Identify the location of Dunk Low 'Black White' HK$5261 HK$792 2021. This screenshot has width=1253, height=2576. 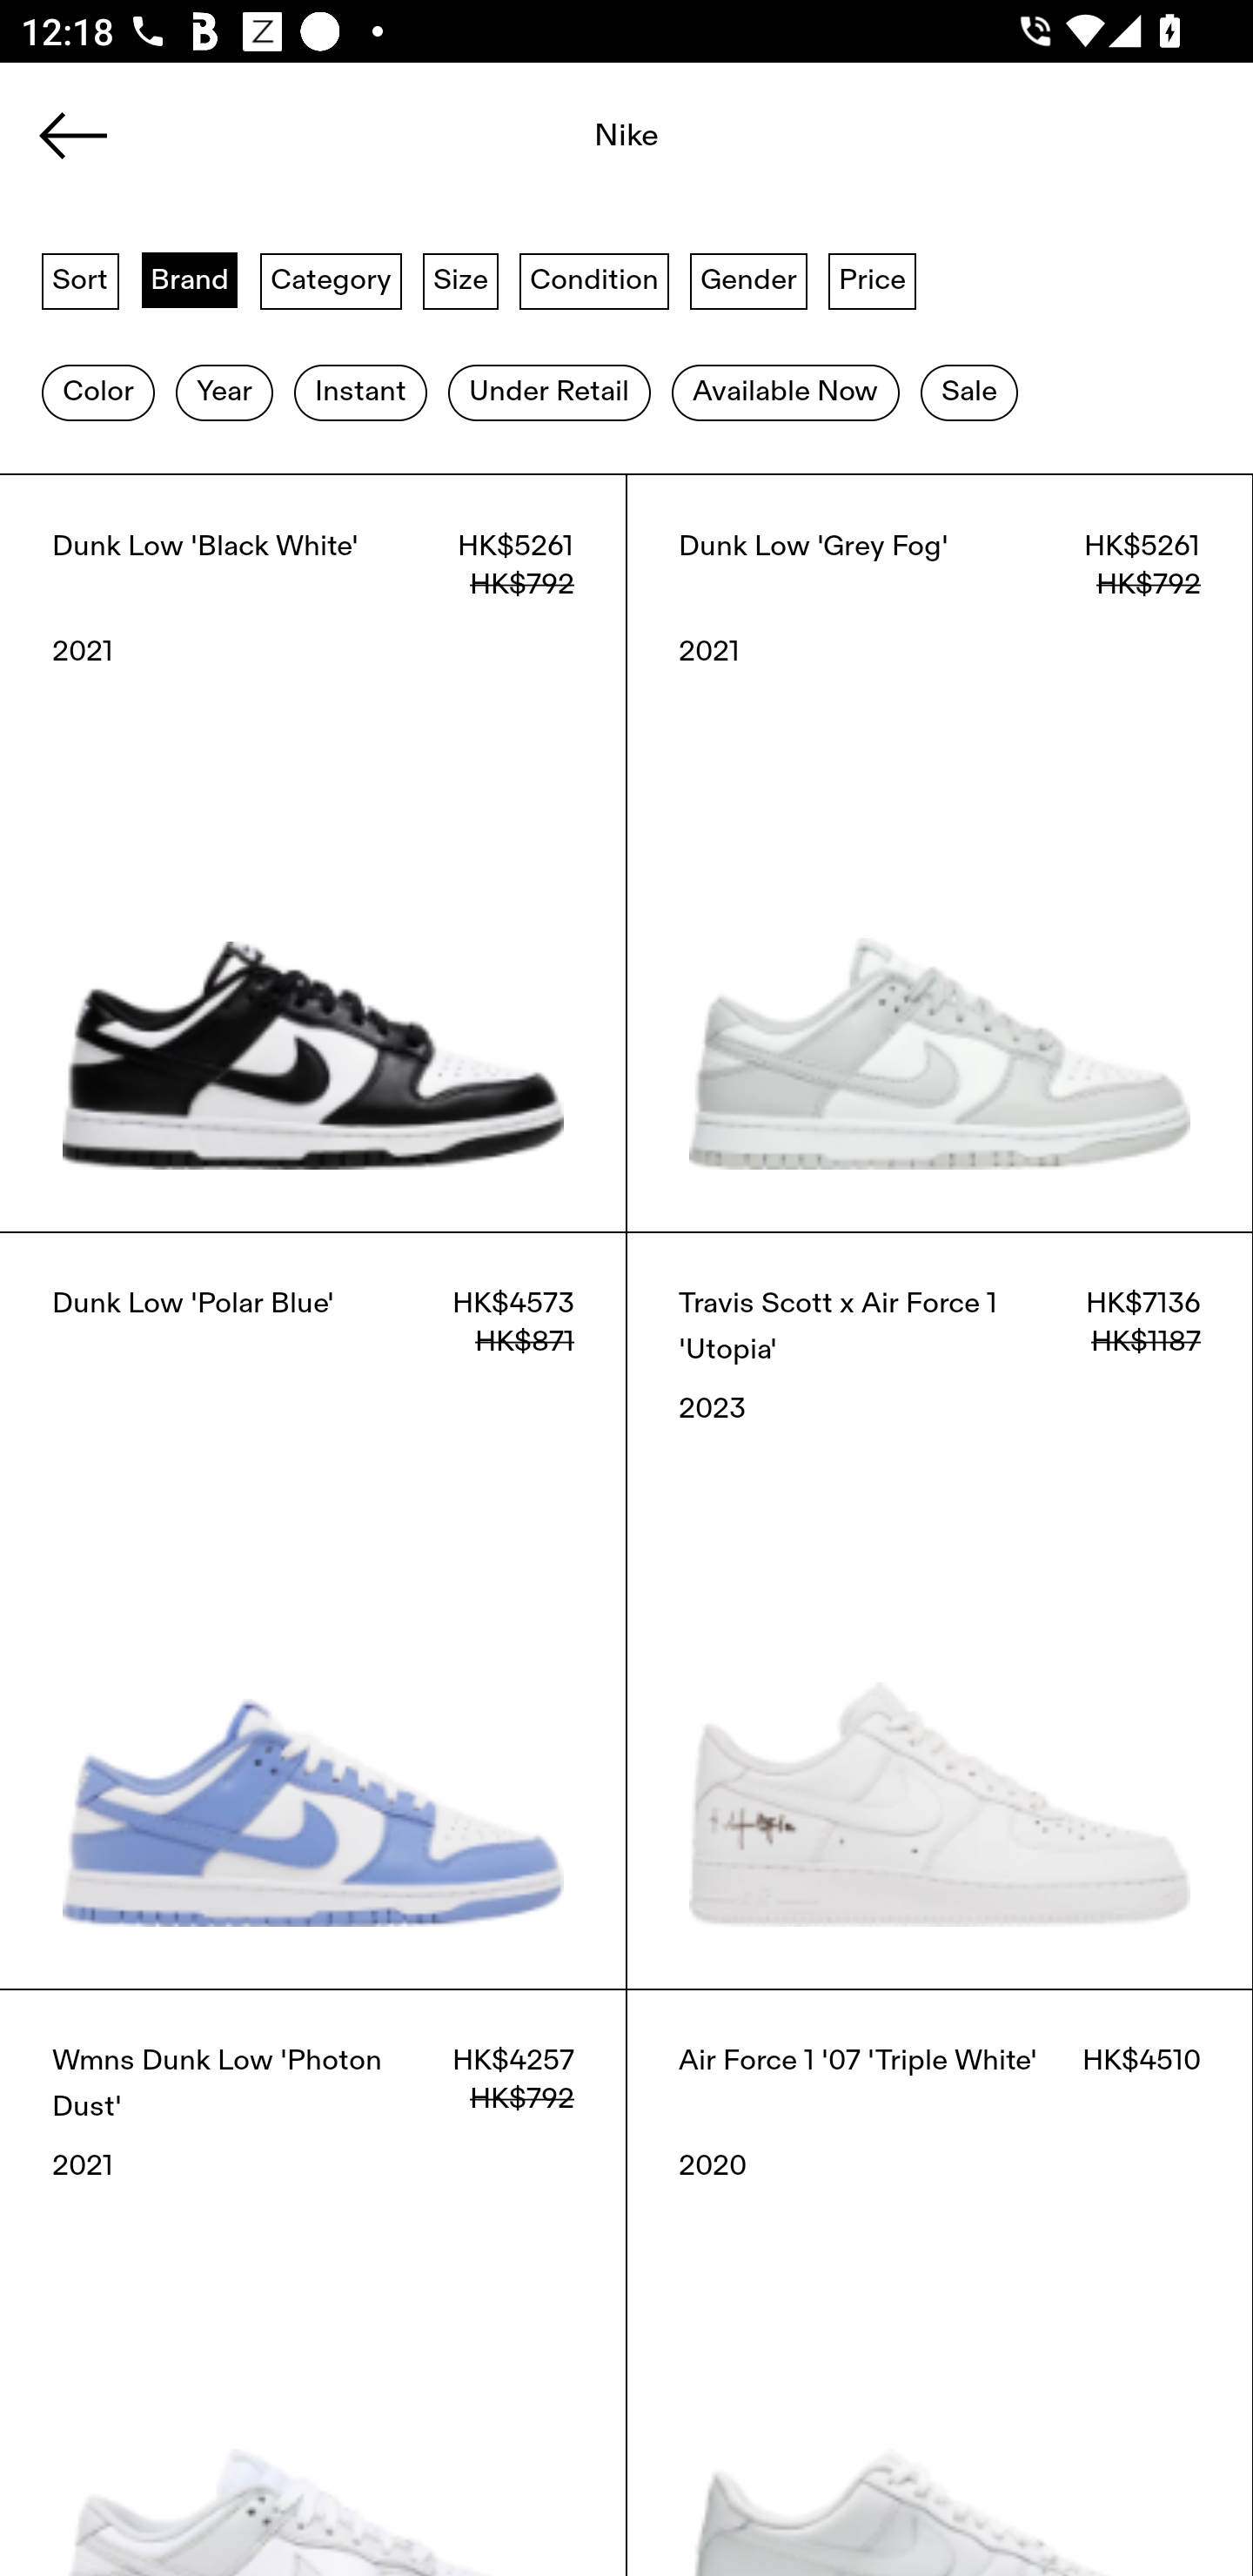
(313, 852).